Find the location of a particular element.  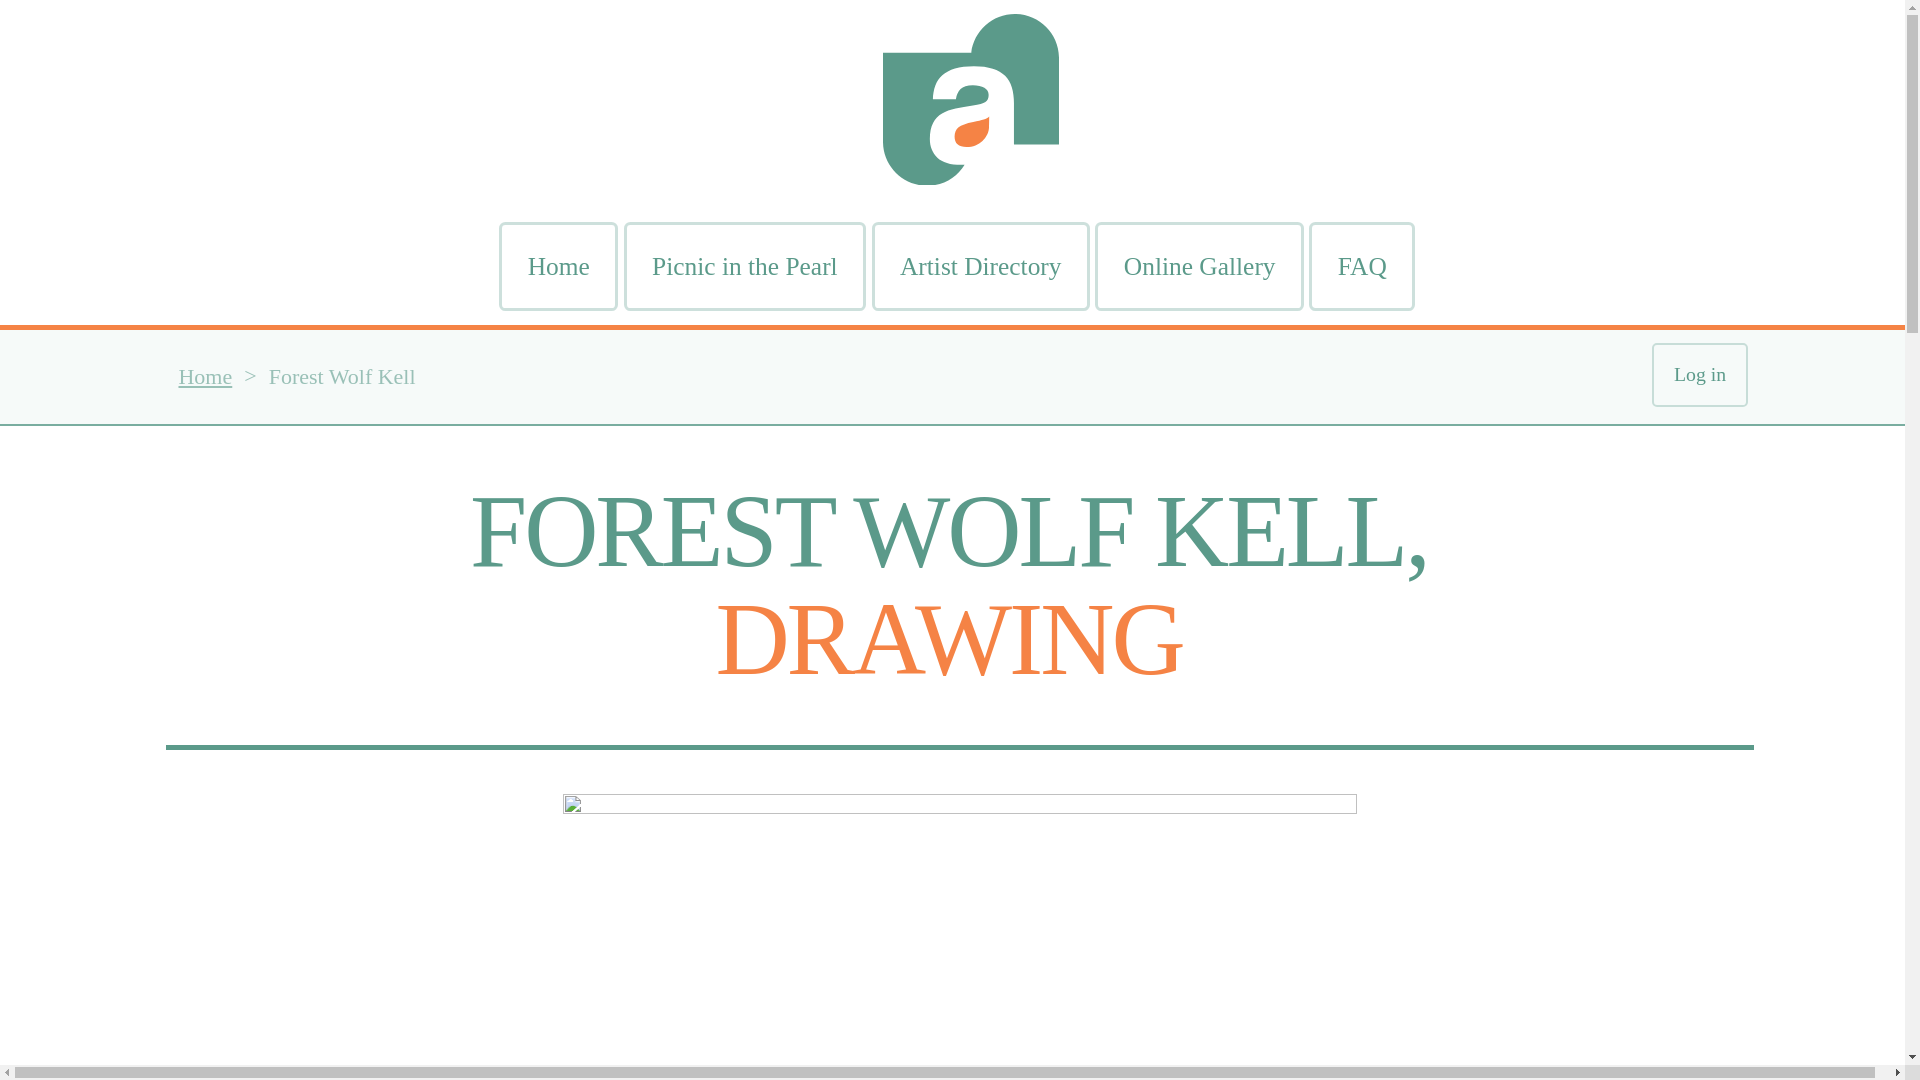

Home is located at coordinates (558, 267).